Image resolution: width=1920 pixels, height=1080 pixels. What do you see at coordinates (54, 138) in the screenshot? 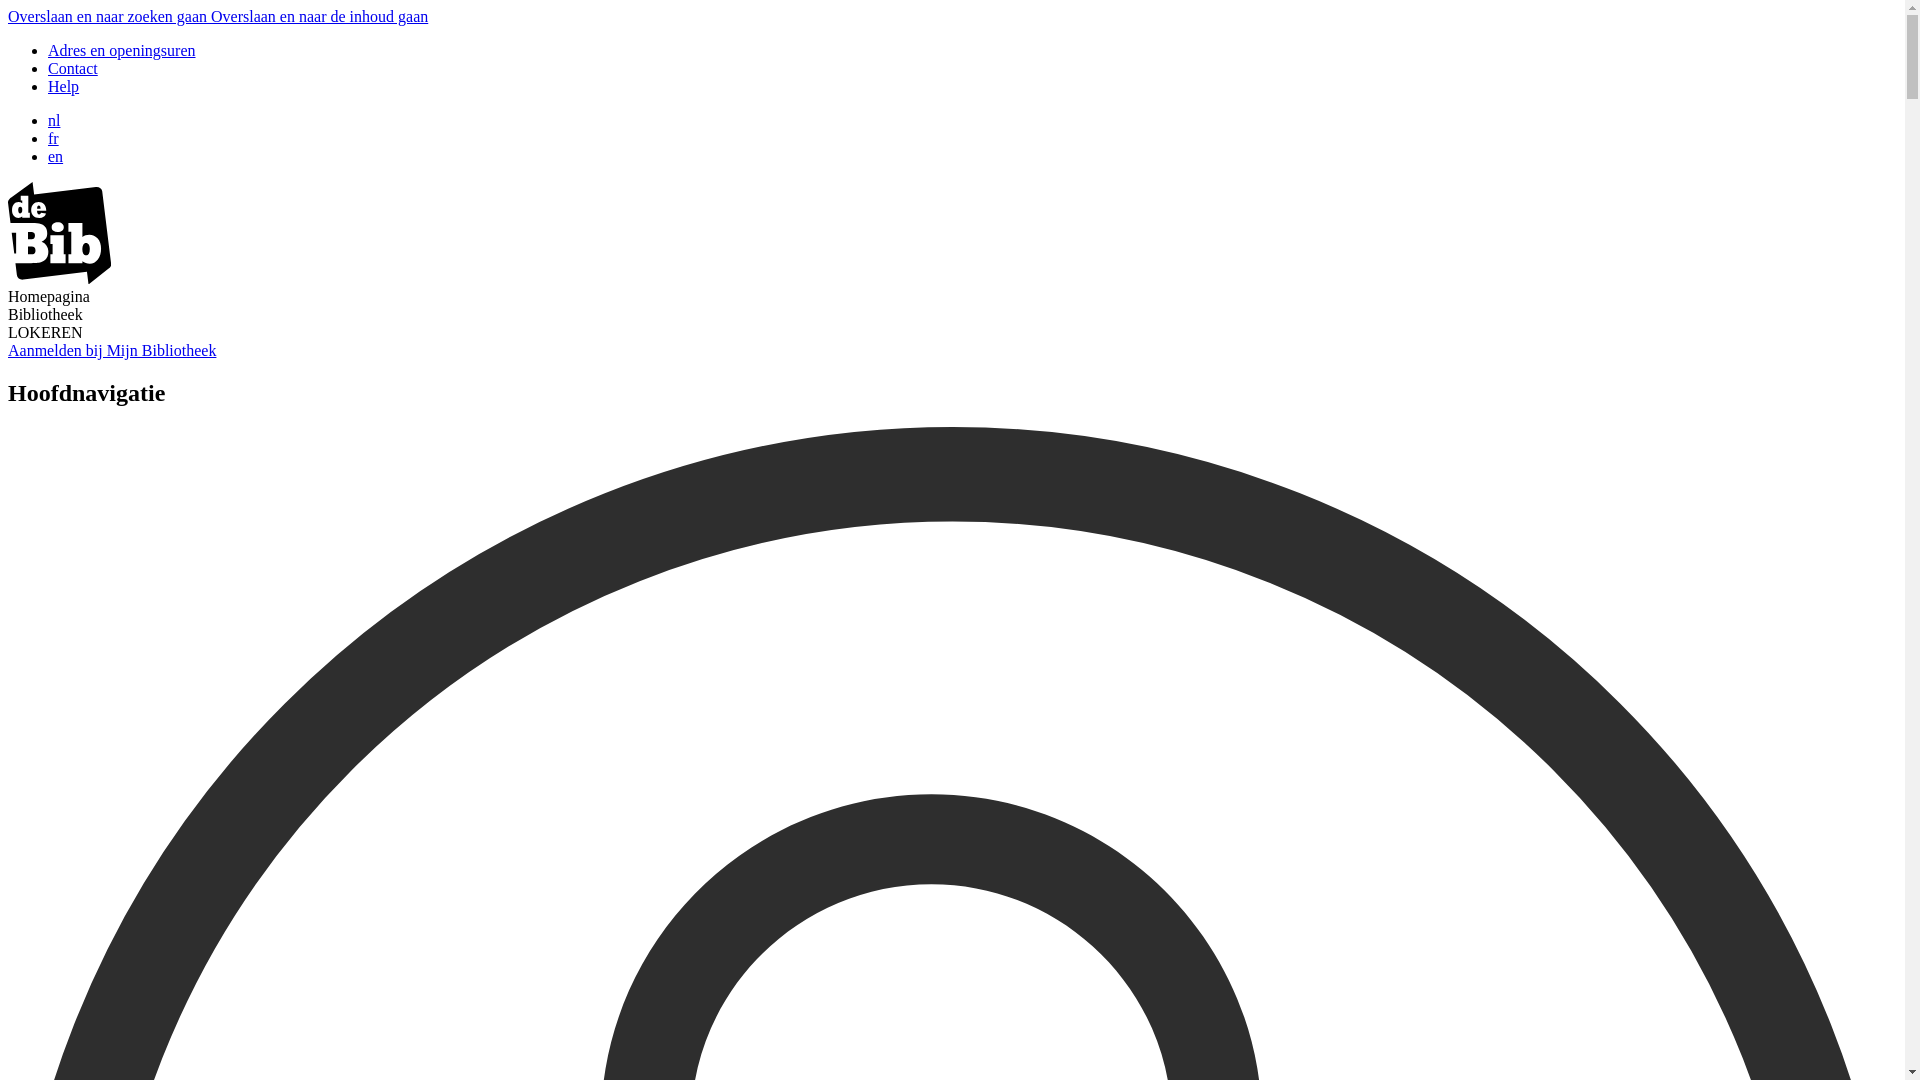
I see `fr` at bounding box center [54, 138].